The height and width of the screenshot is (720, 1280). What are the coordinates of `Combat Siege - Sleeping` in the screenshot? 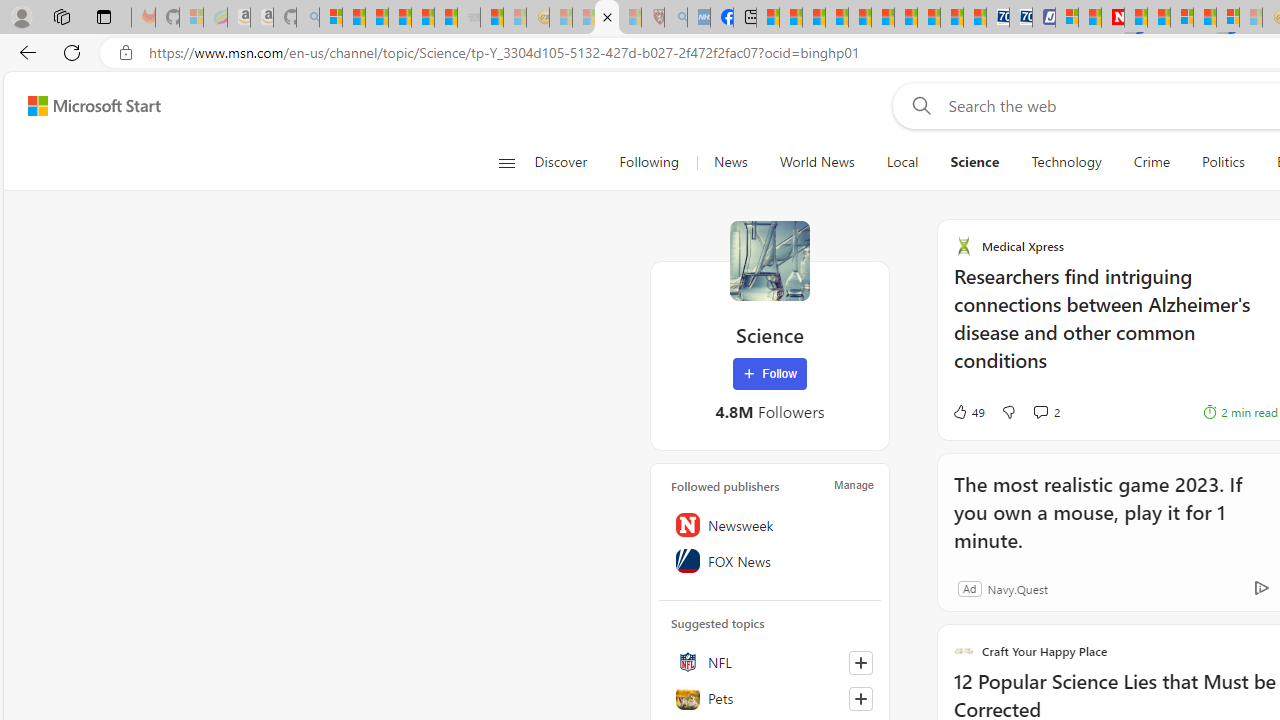 It's located at (468, 18).